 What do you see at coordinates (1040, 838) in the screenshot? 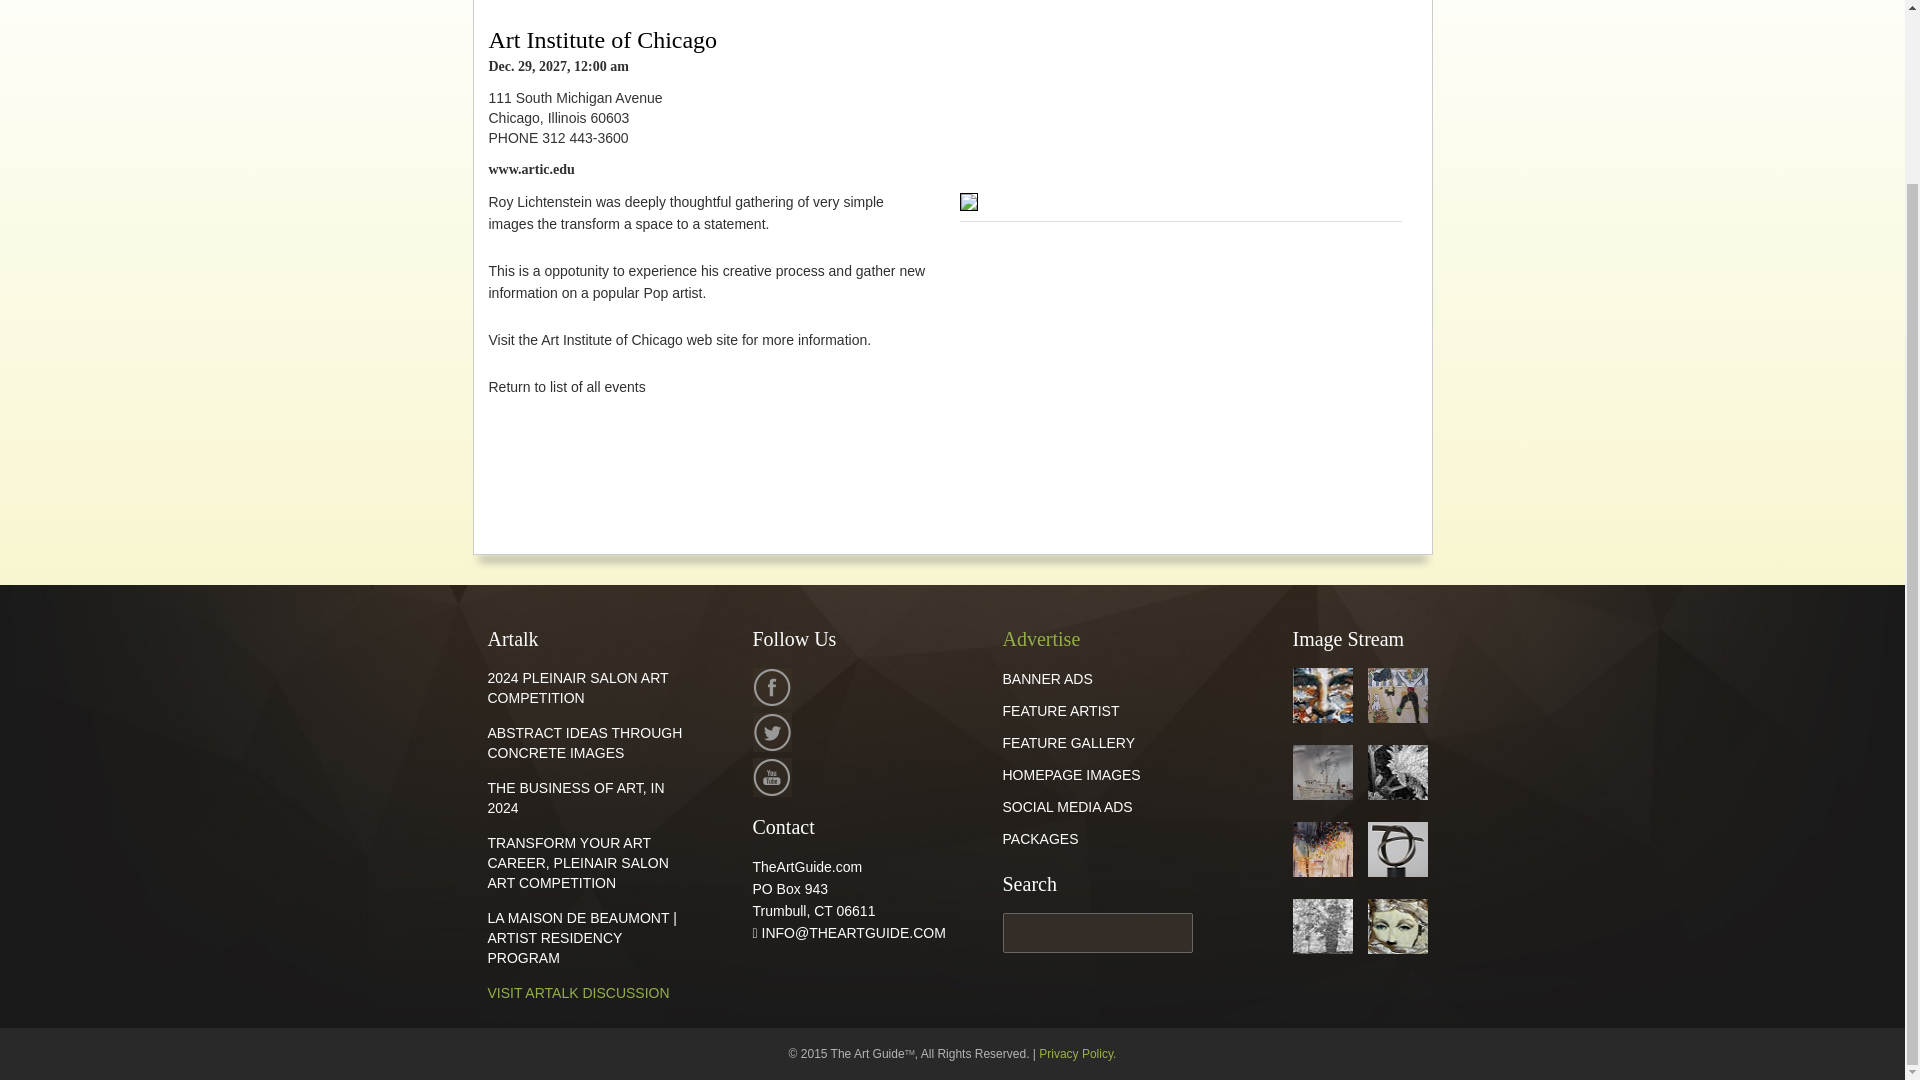
I see `PACKAGES` at bounding box center [1040, 838].